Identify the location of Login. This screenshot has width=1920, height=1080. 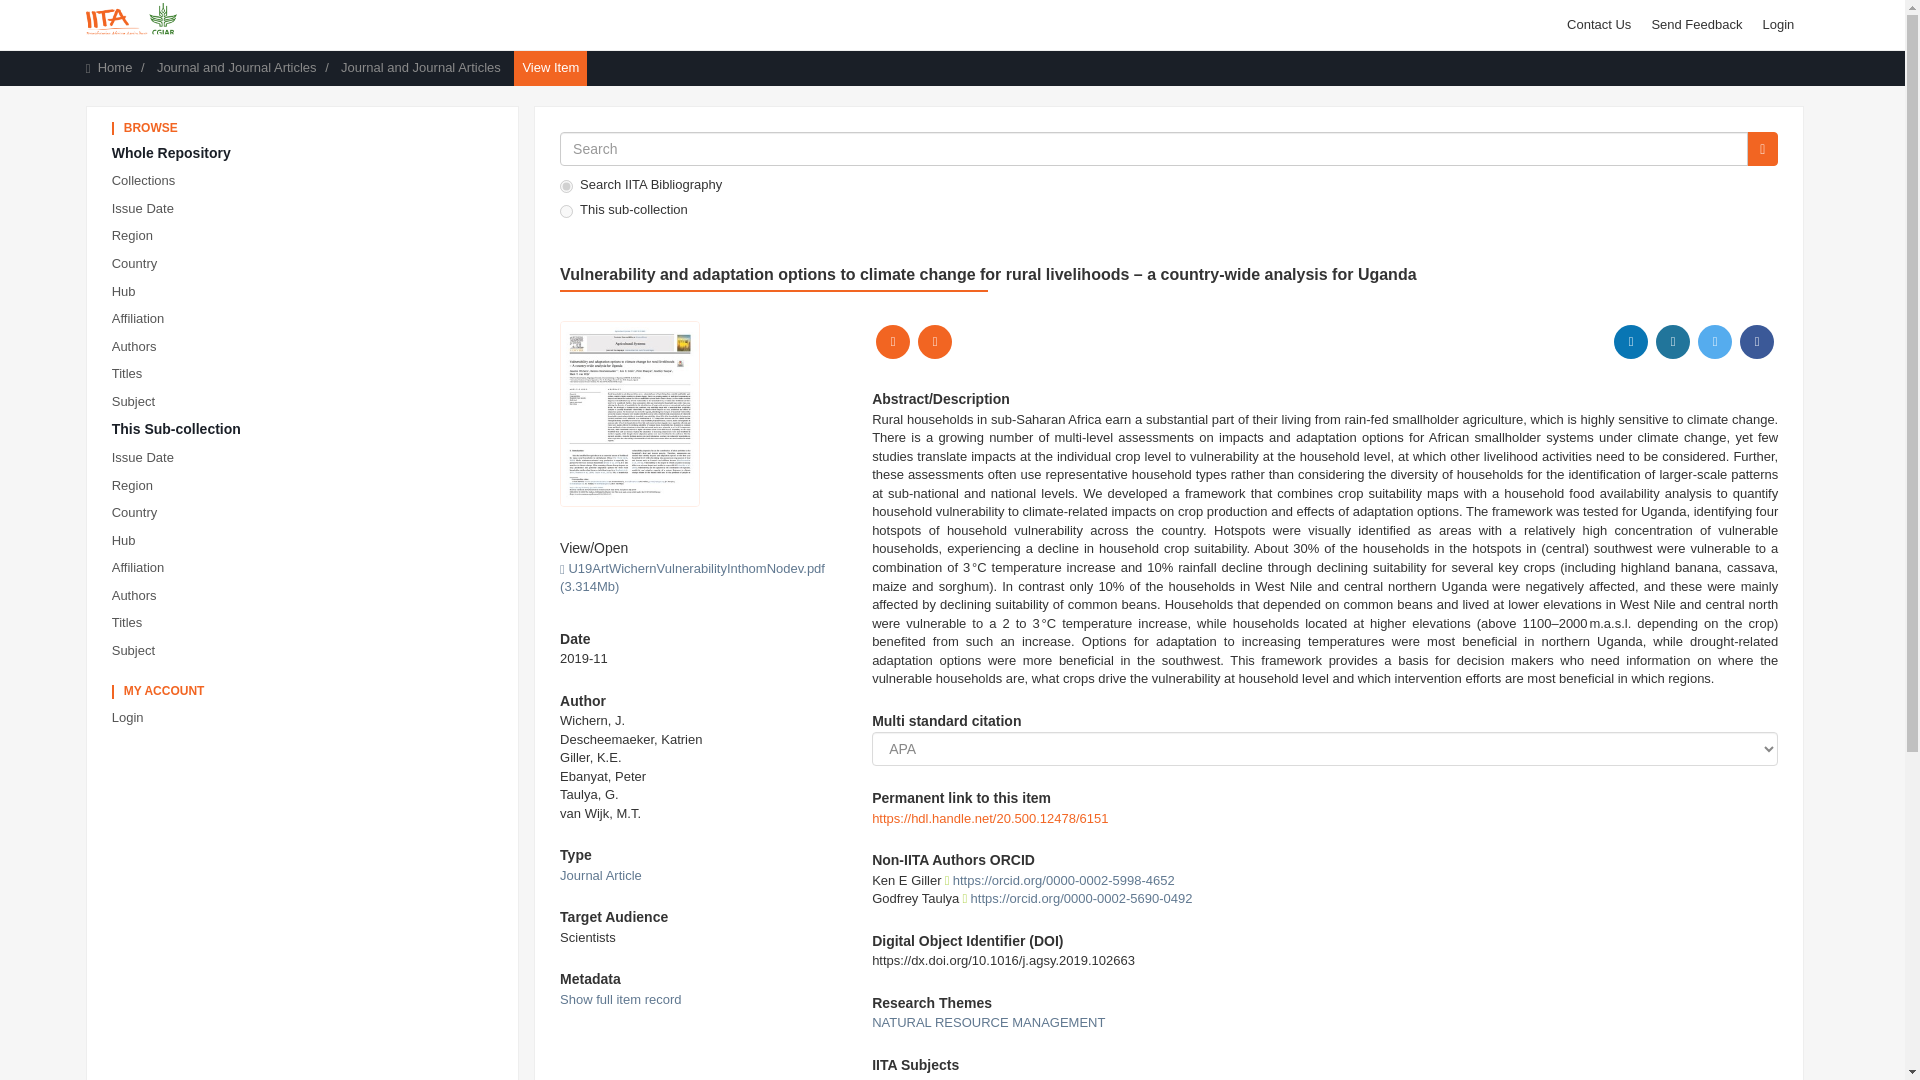
(1778, 24).